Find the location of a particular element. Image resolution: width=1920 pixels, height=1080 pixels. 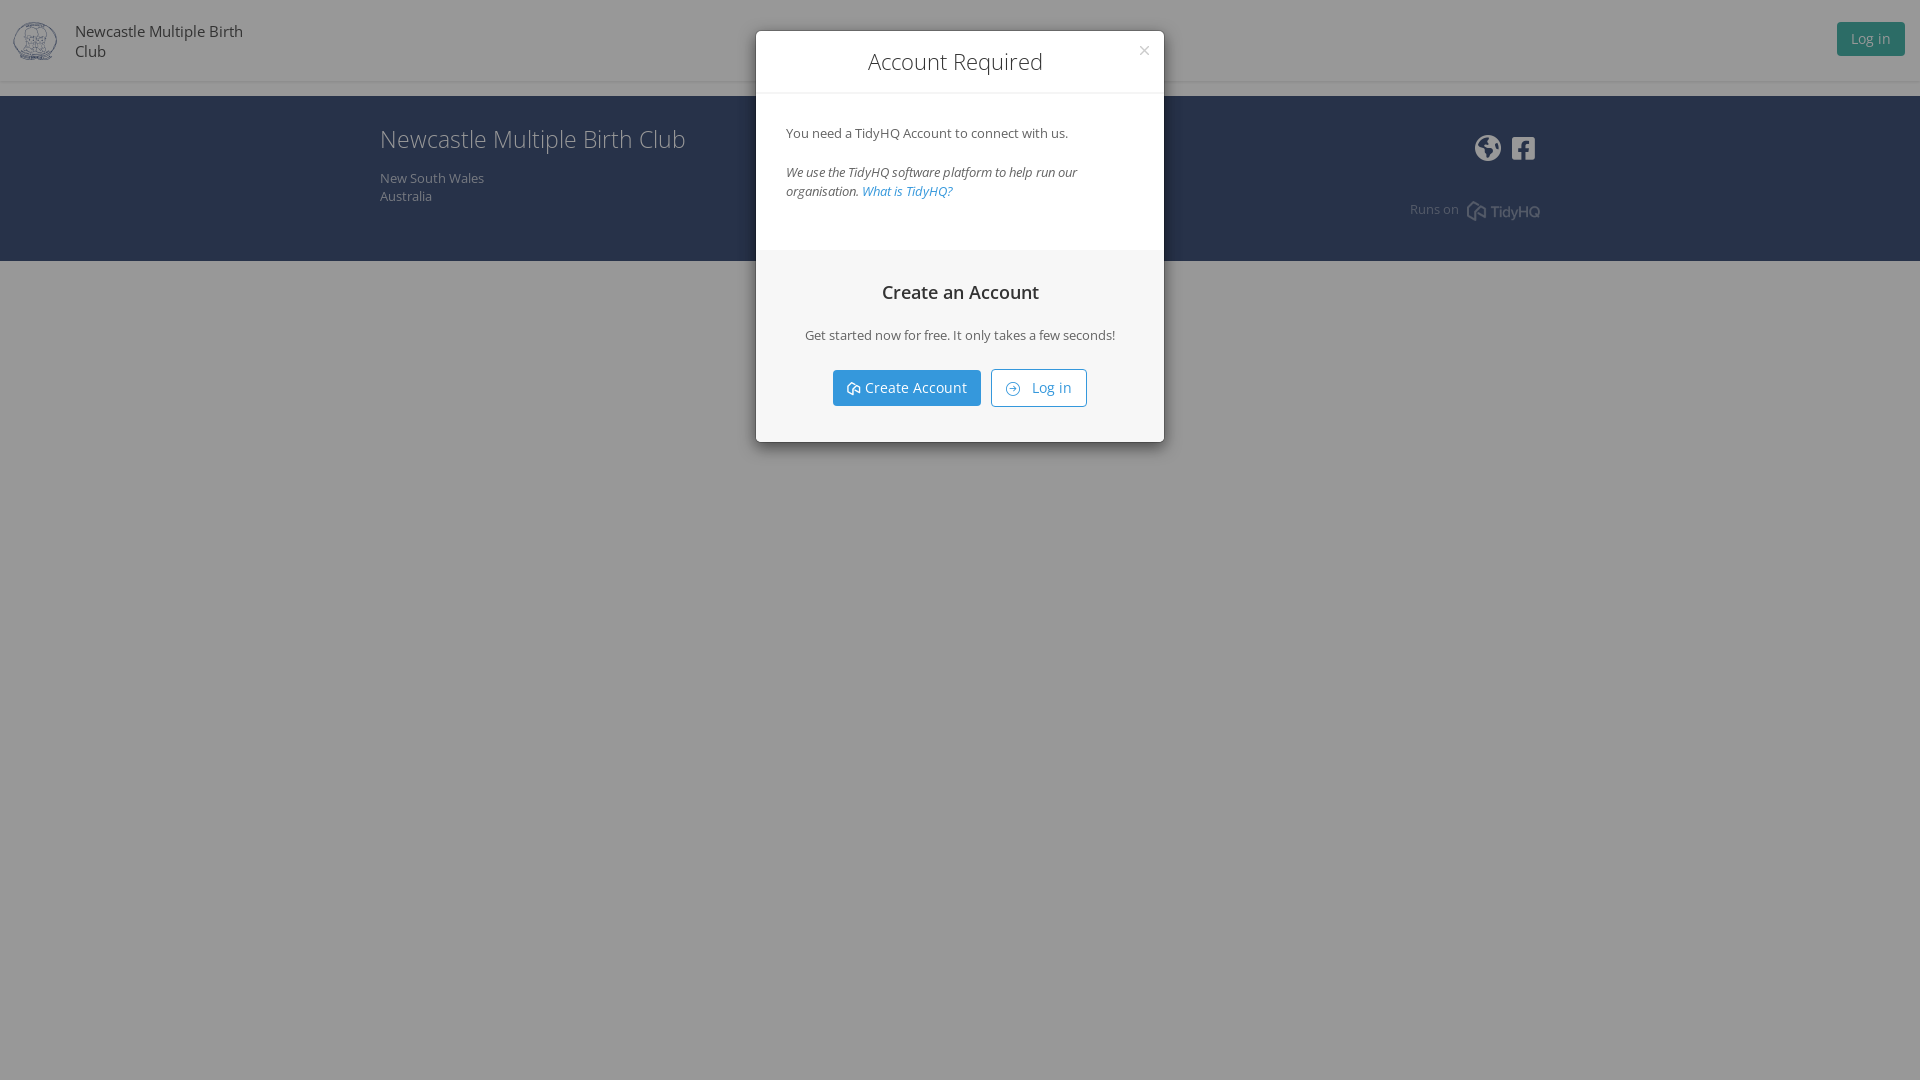

Memberships is located at coordinates (955, 40).